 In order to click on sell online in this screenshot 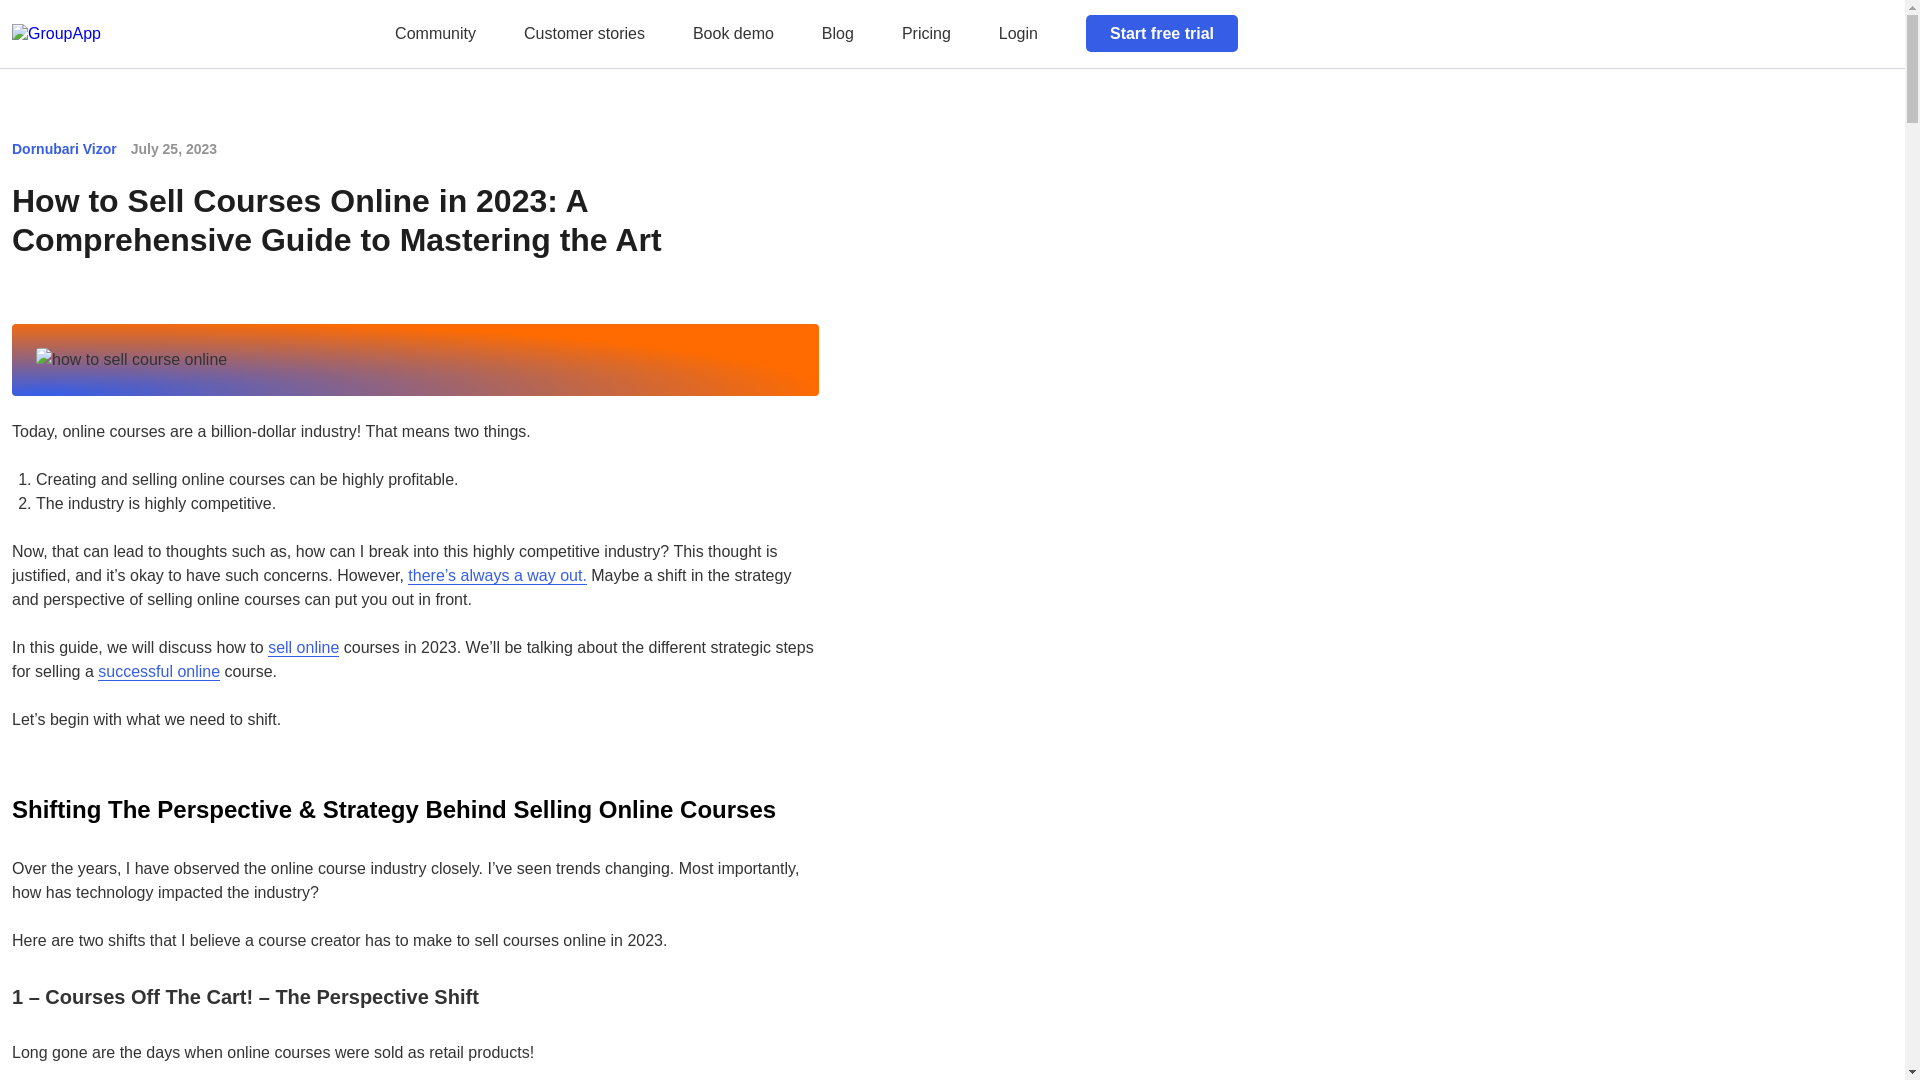, I will do `click(304, 648)`.